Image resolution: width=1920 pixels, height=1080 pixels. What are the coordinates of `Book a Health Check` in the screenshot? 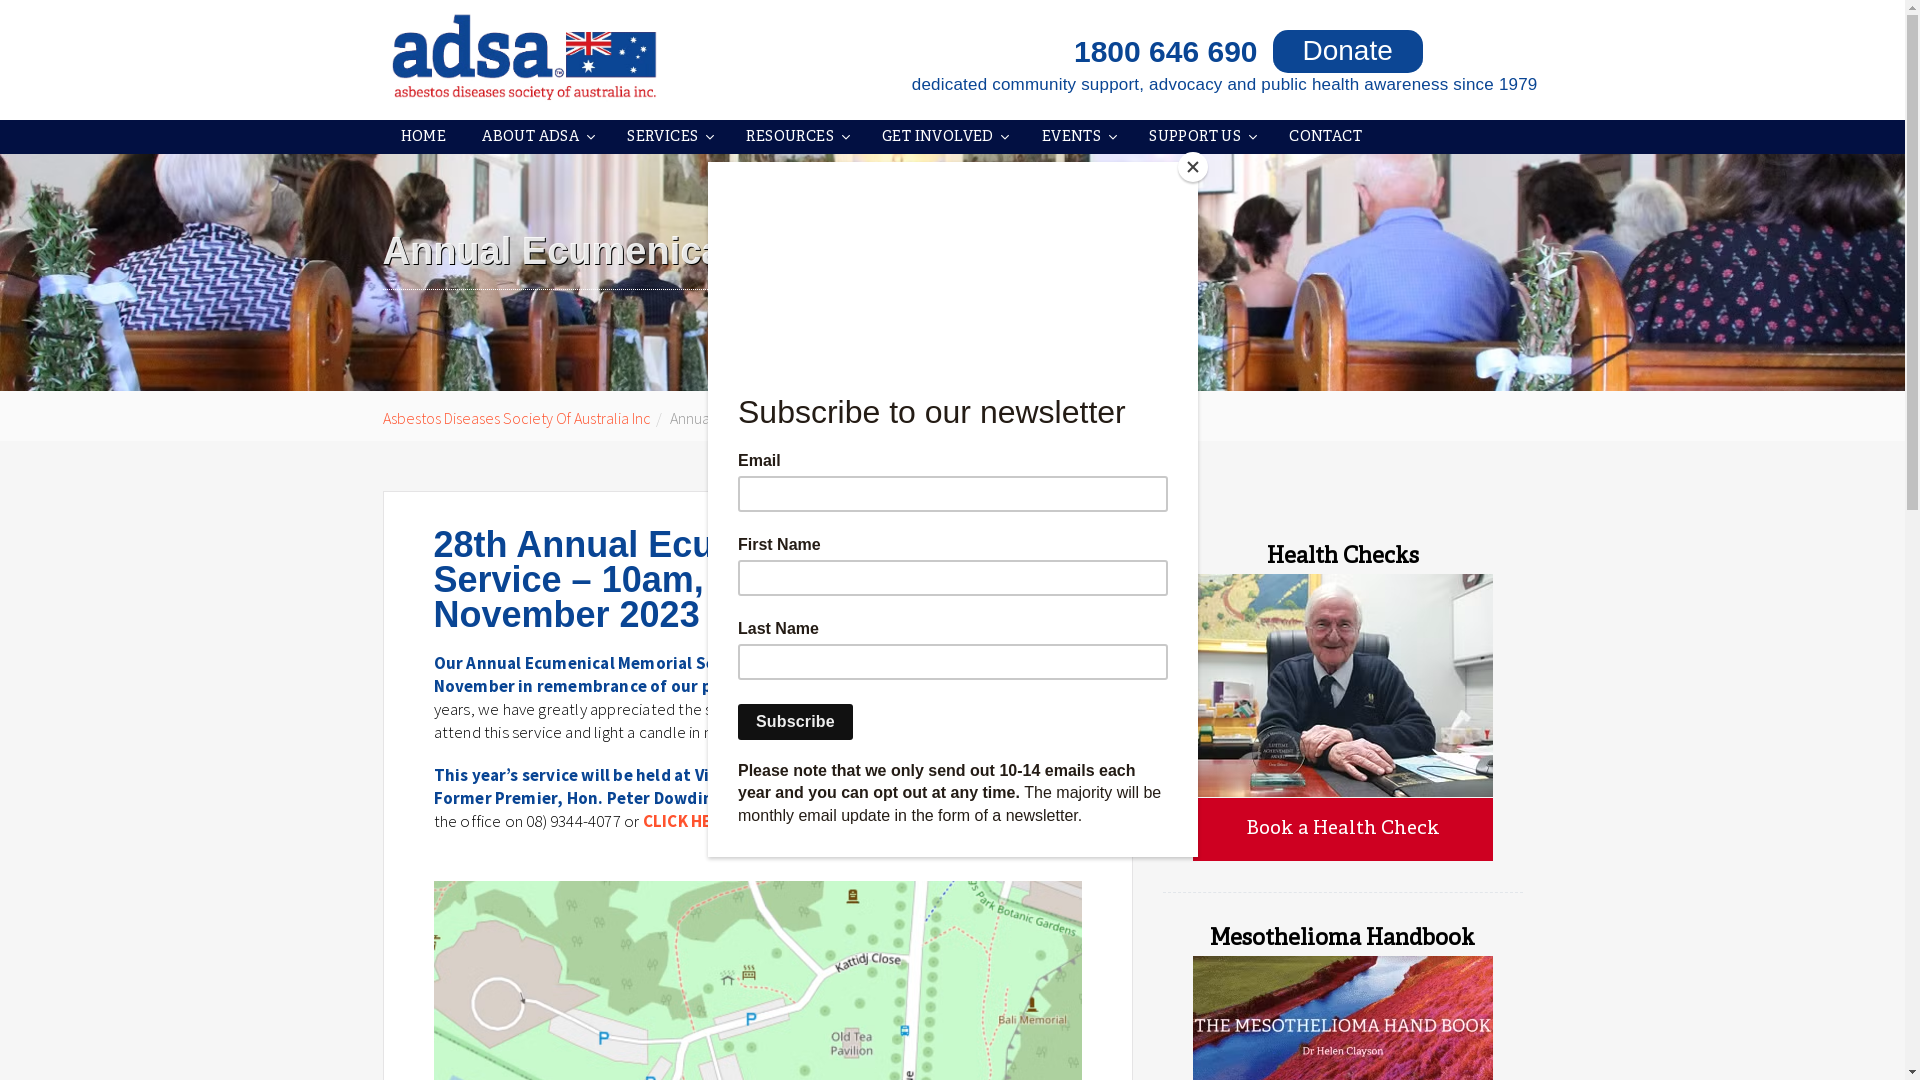 It's located at (1342, 830).